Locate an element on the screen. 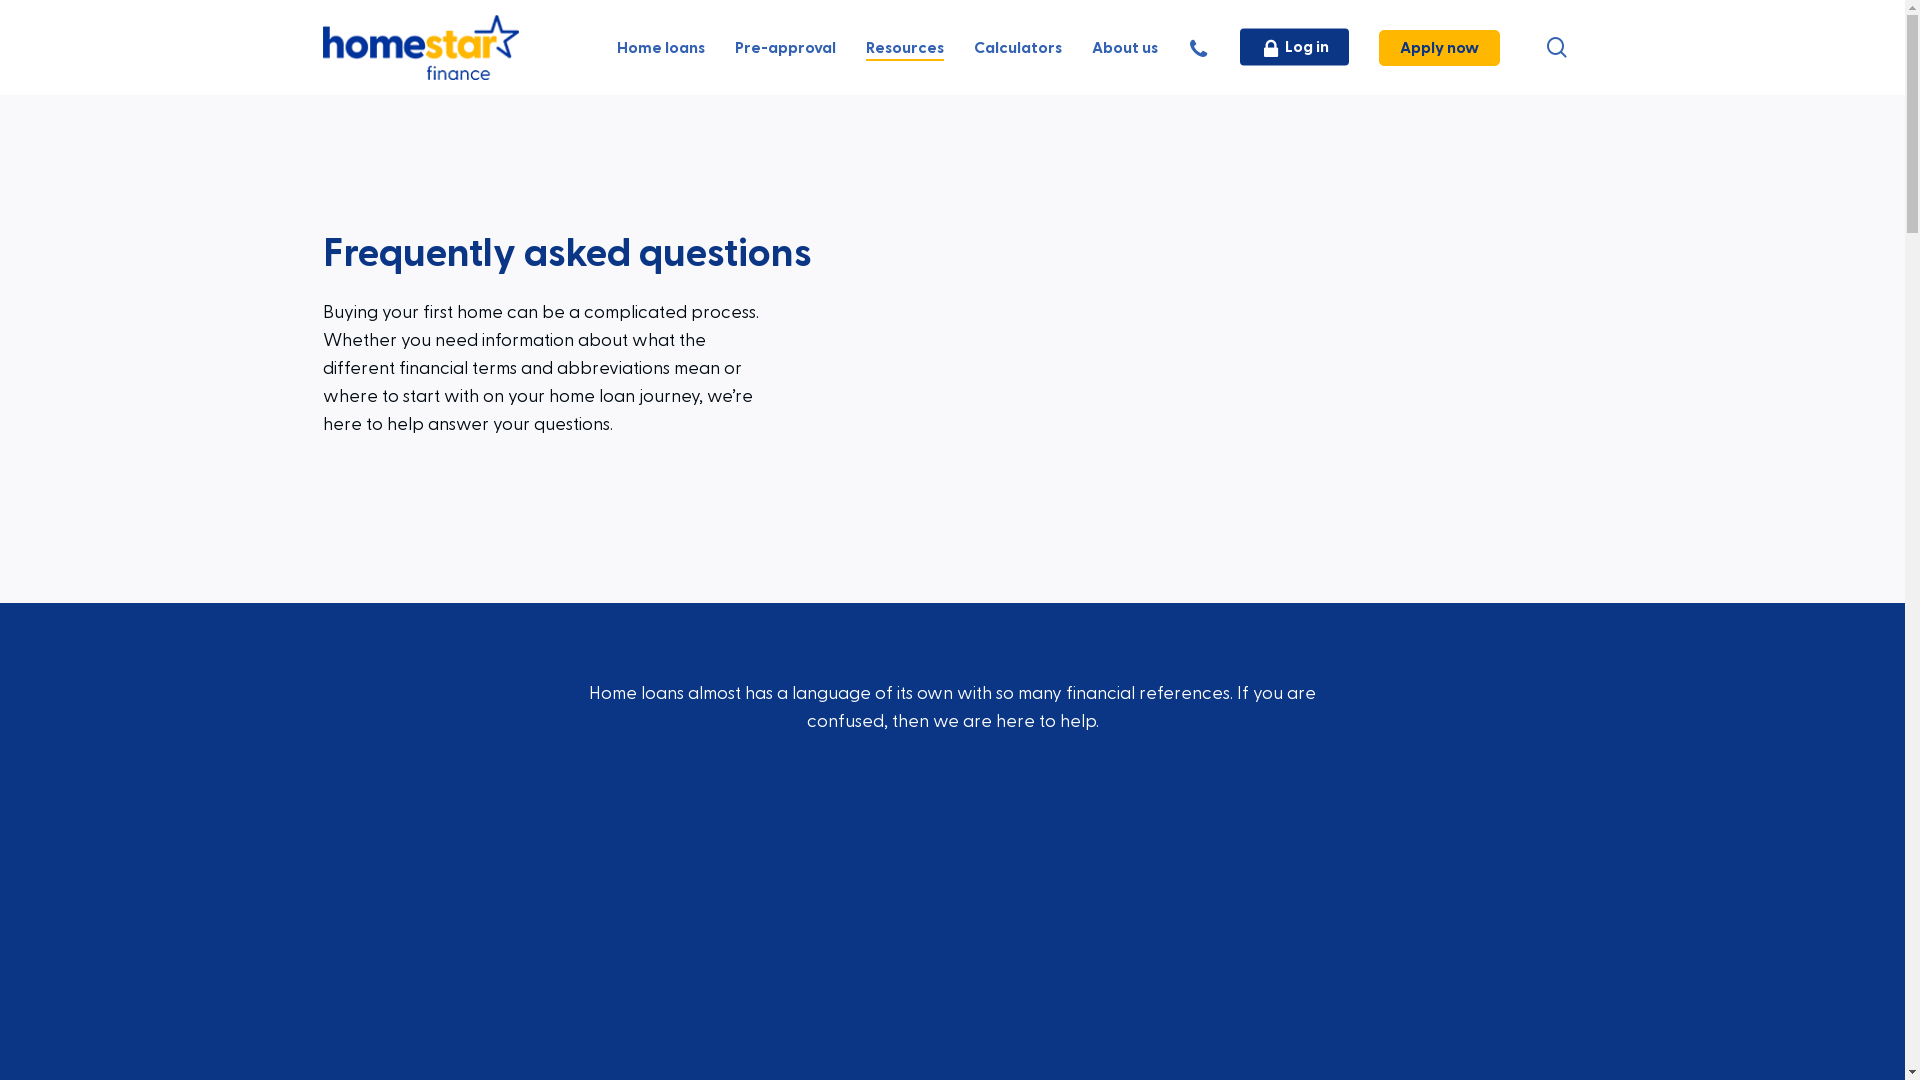 The width and height of the screenshot is (1920, 1080). Pre-approval is located at coordinates (784, 48).